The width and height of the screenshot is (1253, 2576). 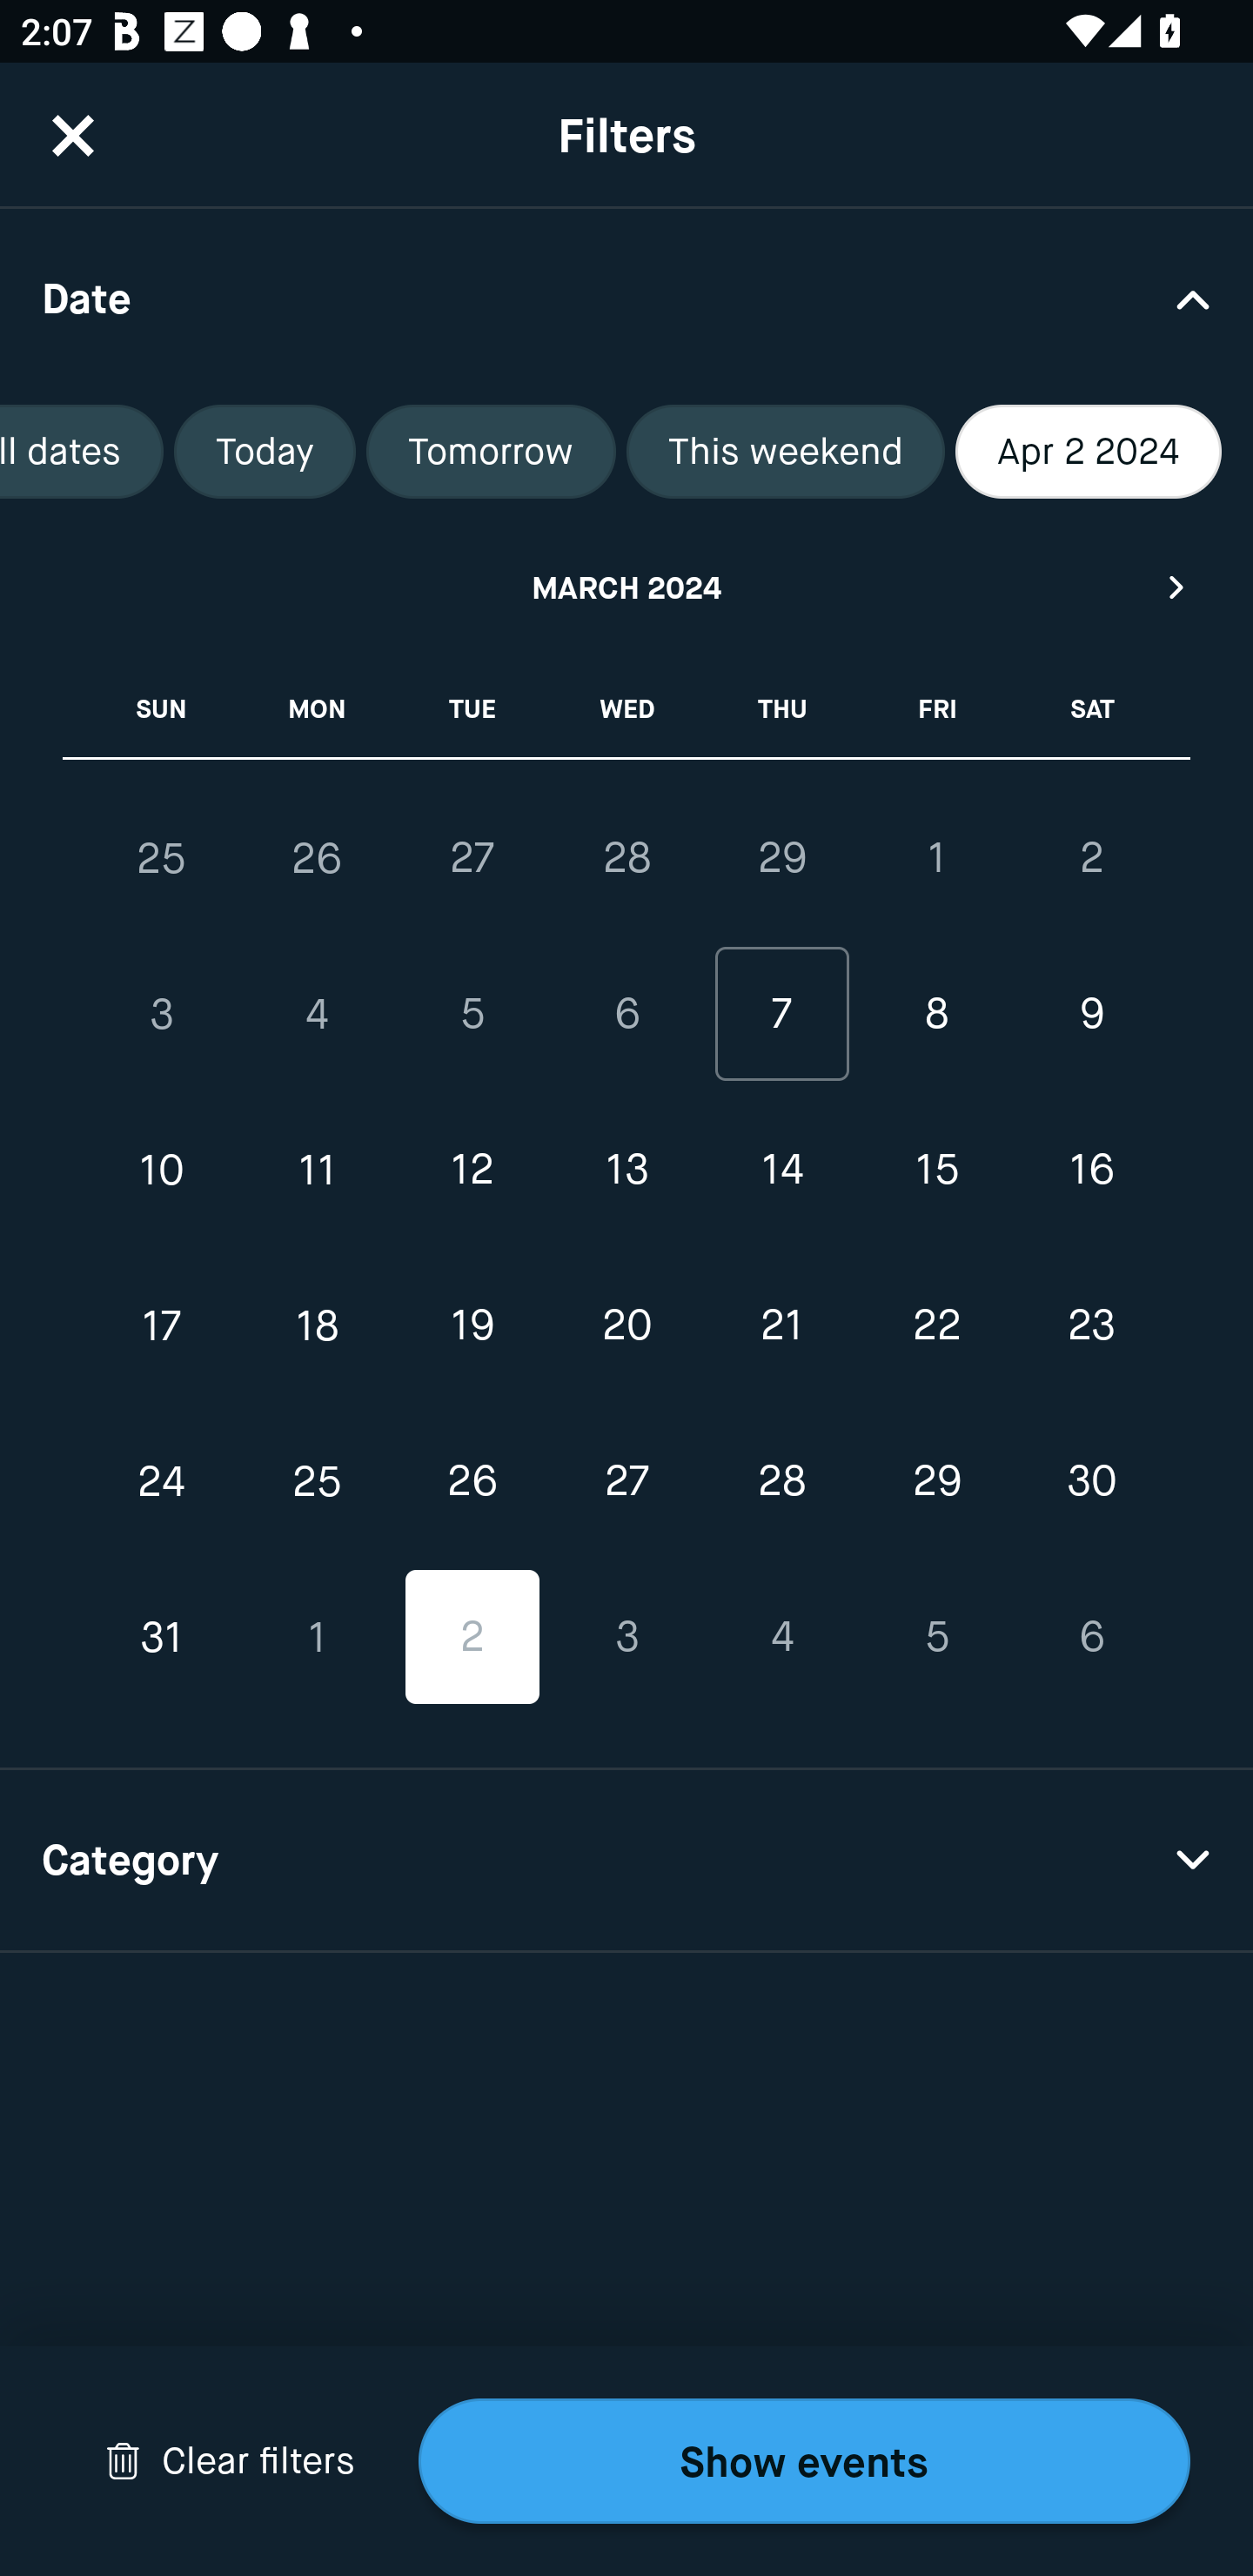 I want to click on 9, so click(x=1091, y=1015).